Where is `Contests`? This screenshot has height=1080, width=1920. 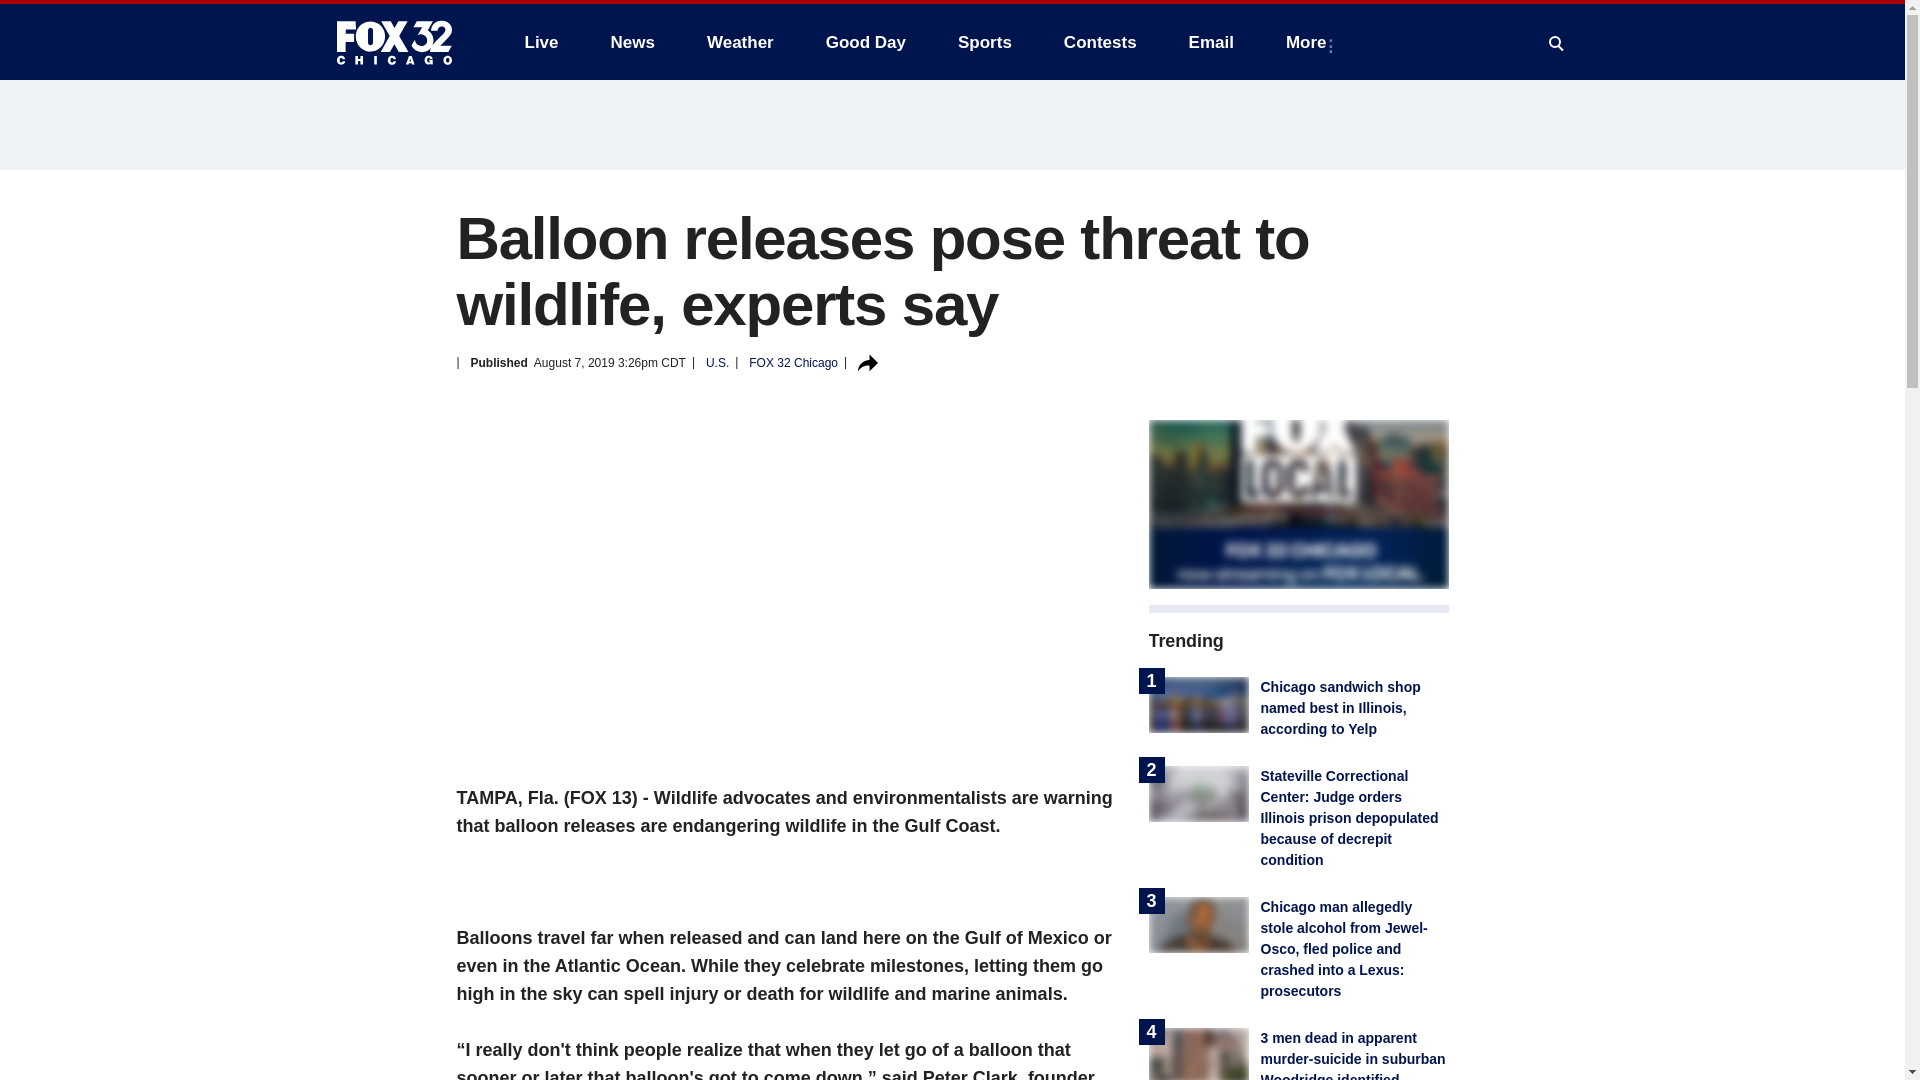
Contests is located at coordinates (1100, 42).